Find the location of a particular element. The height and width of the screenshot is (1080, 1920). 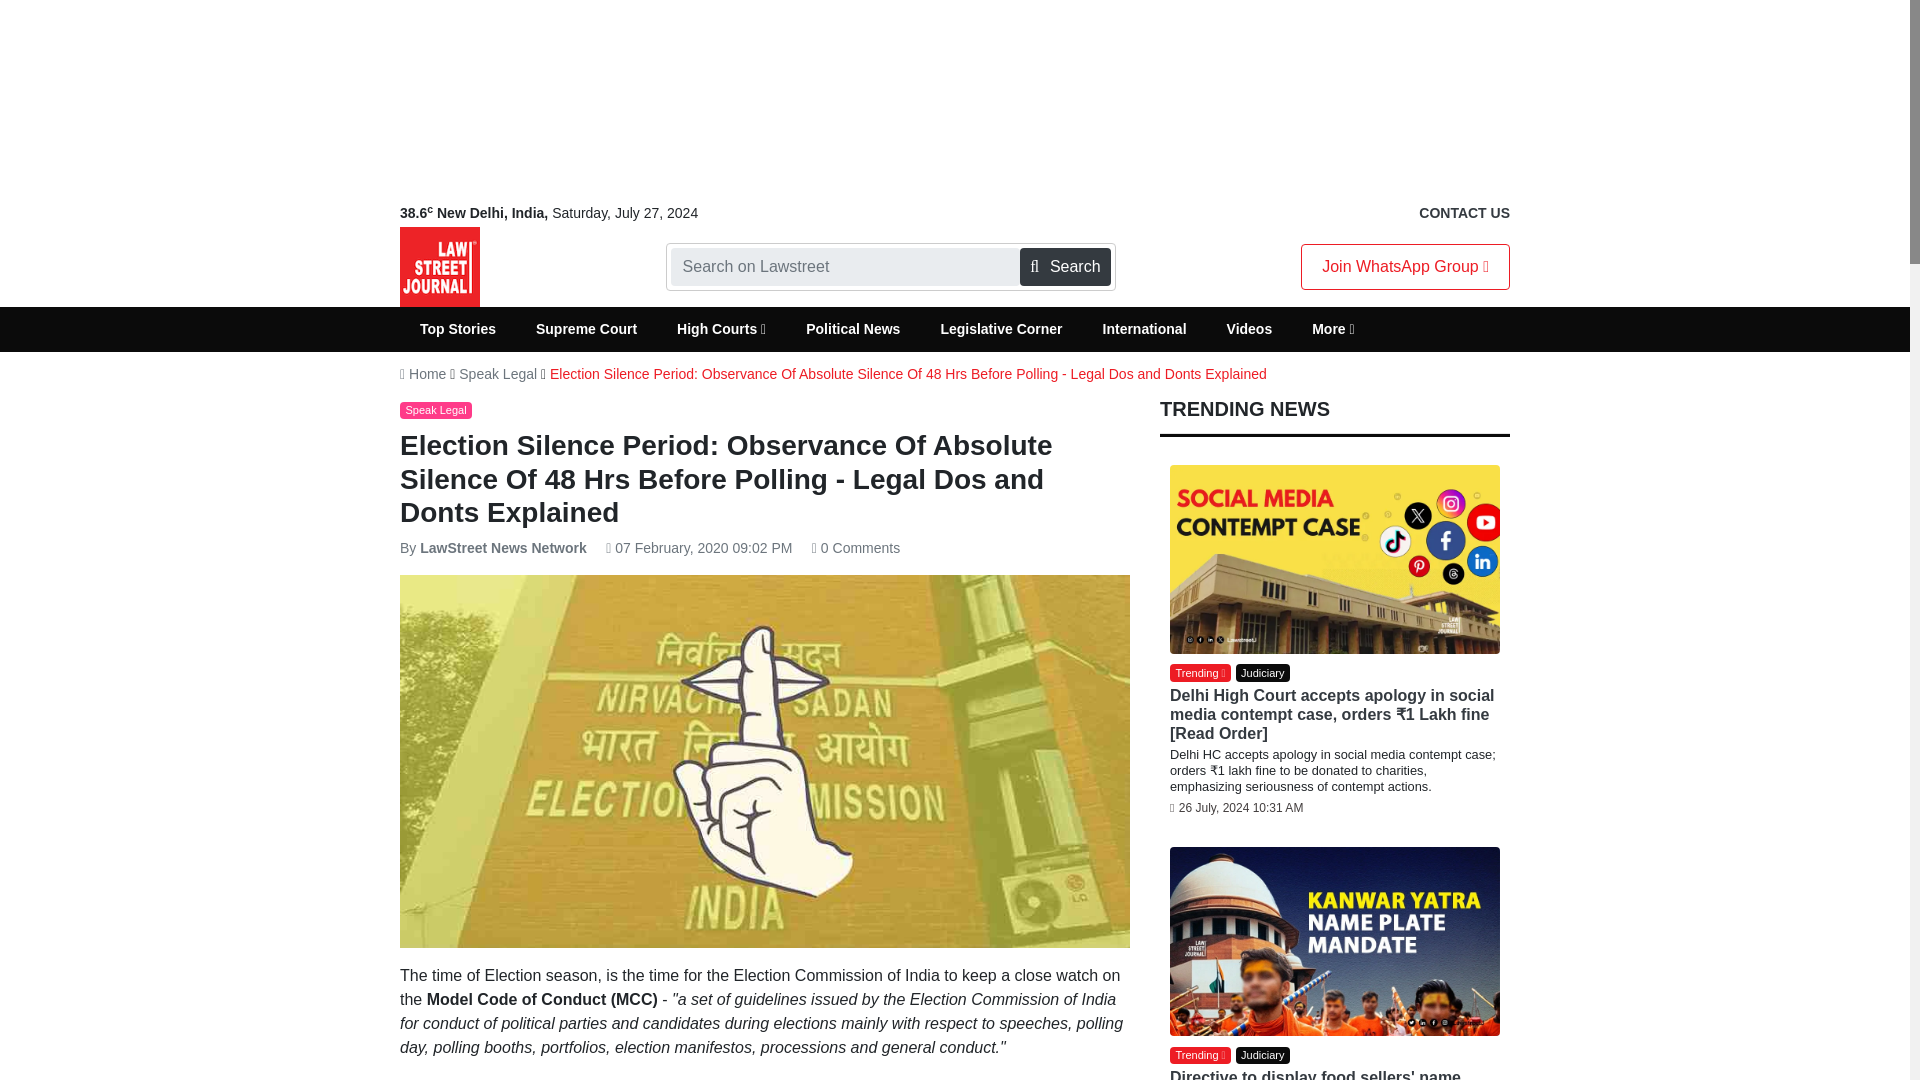

Join WhatsApp Group is located at coordinates (1405, 267).